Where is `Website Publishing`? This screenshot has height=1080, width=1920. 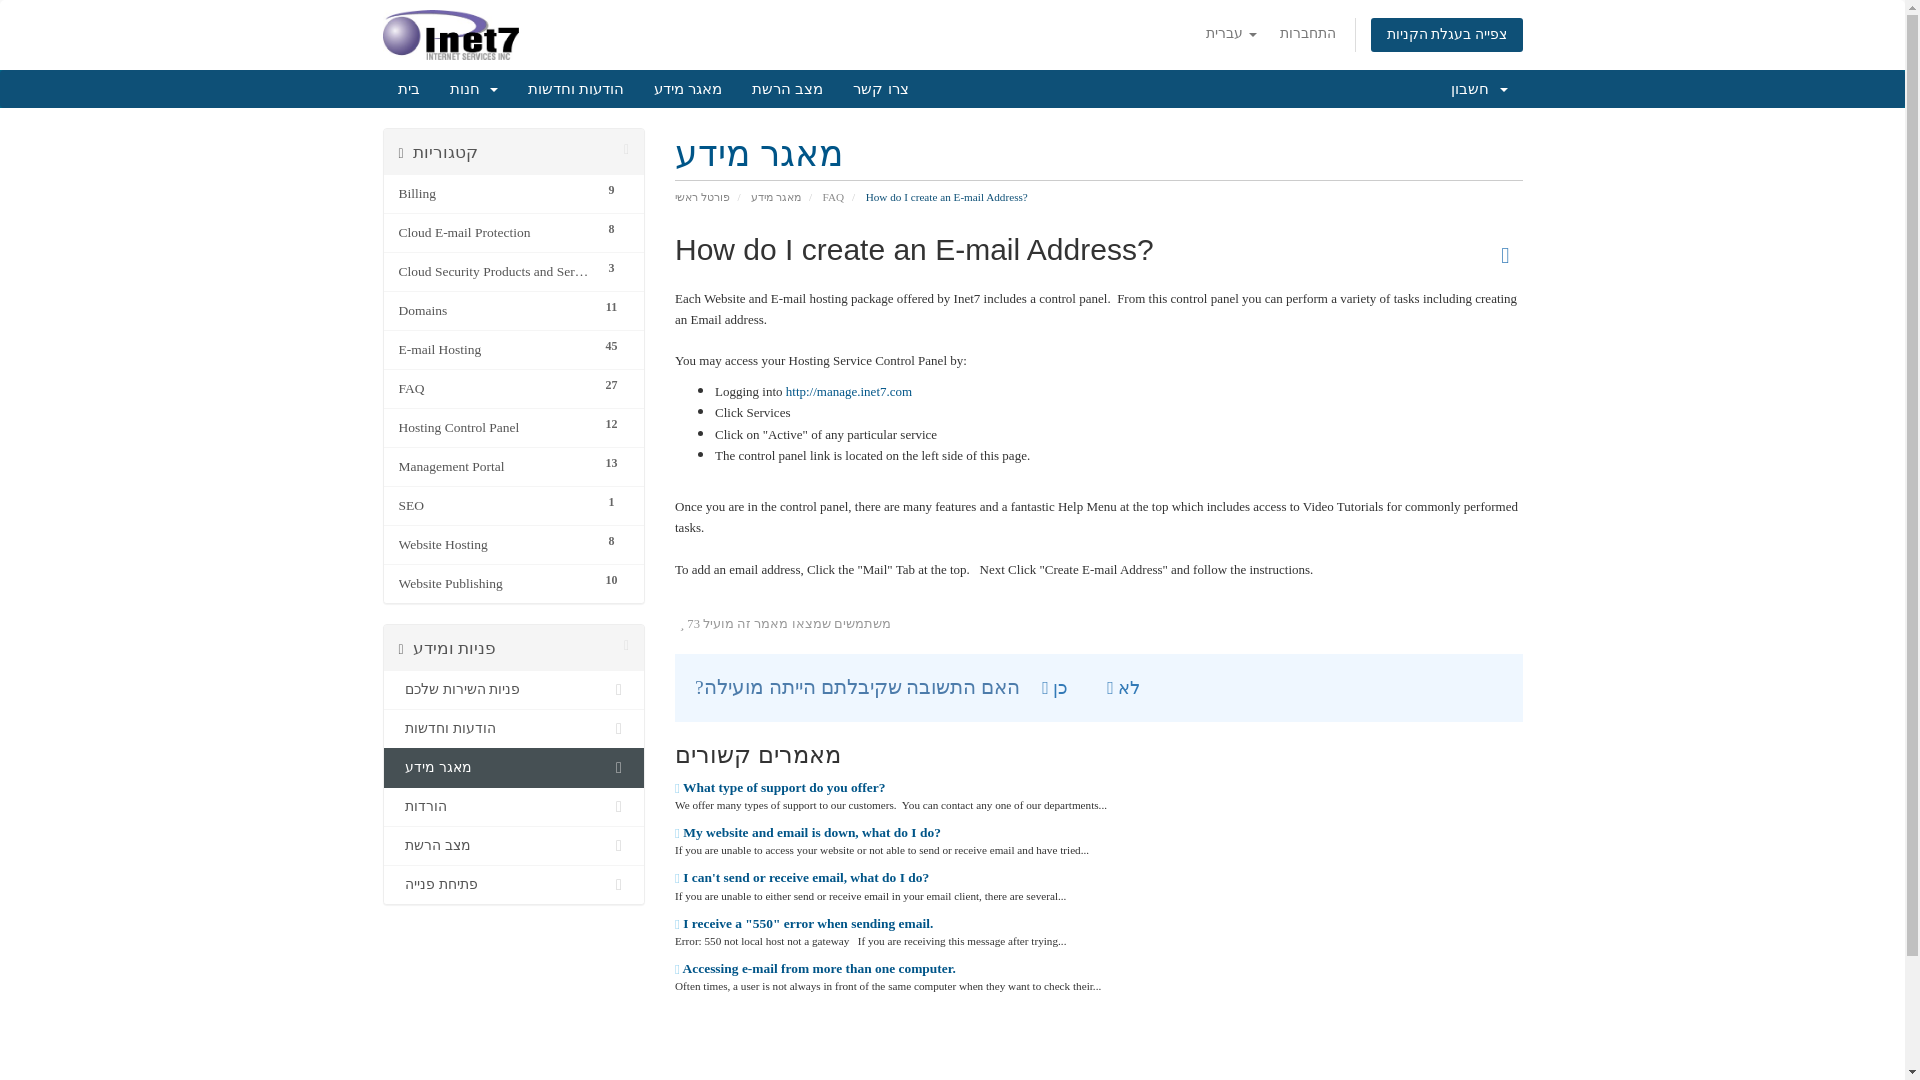 Website Publishing is located at coordinates (495, 584).